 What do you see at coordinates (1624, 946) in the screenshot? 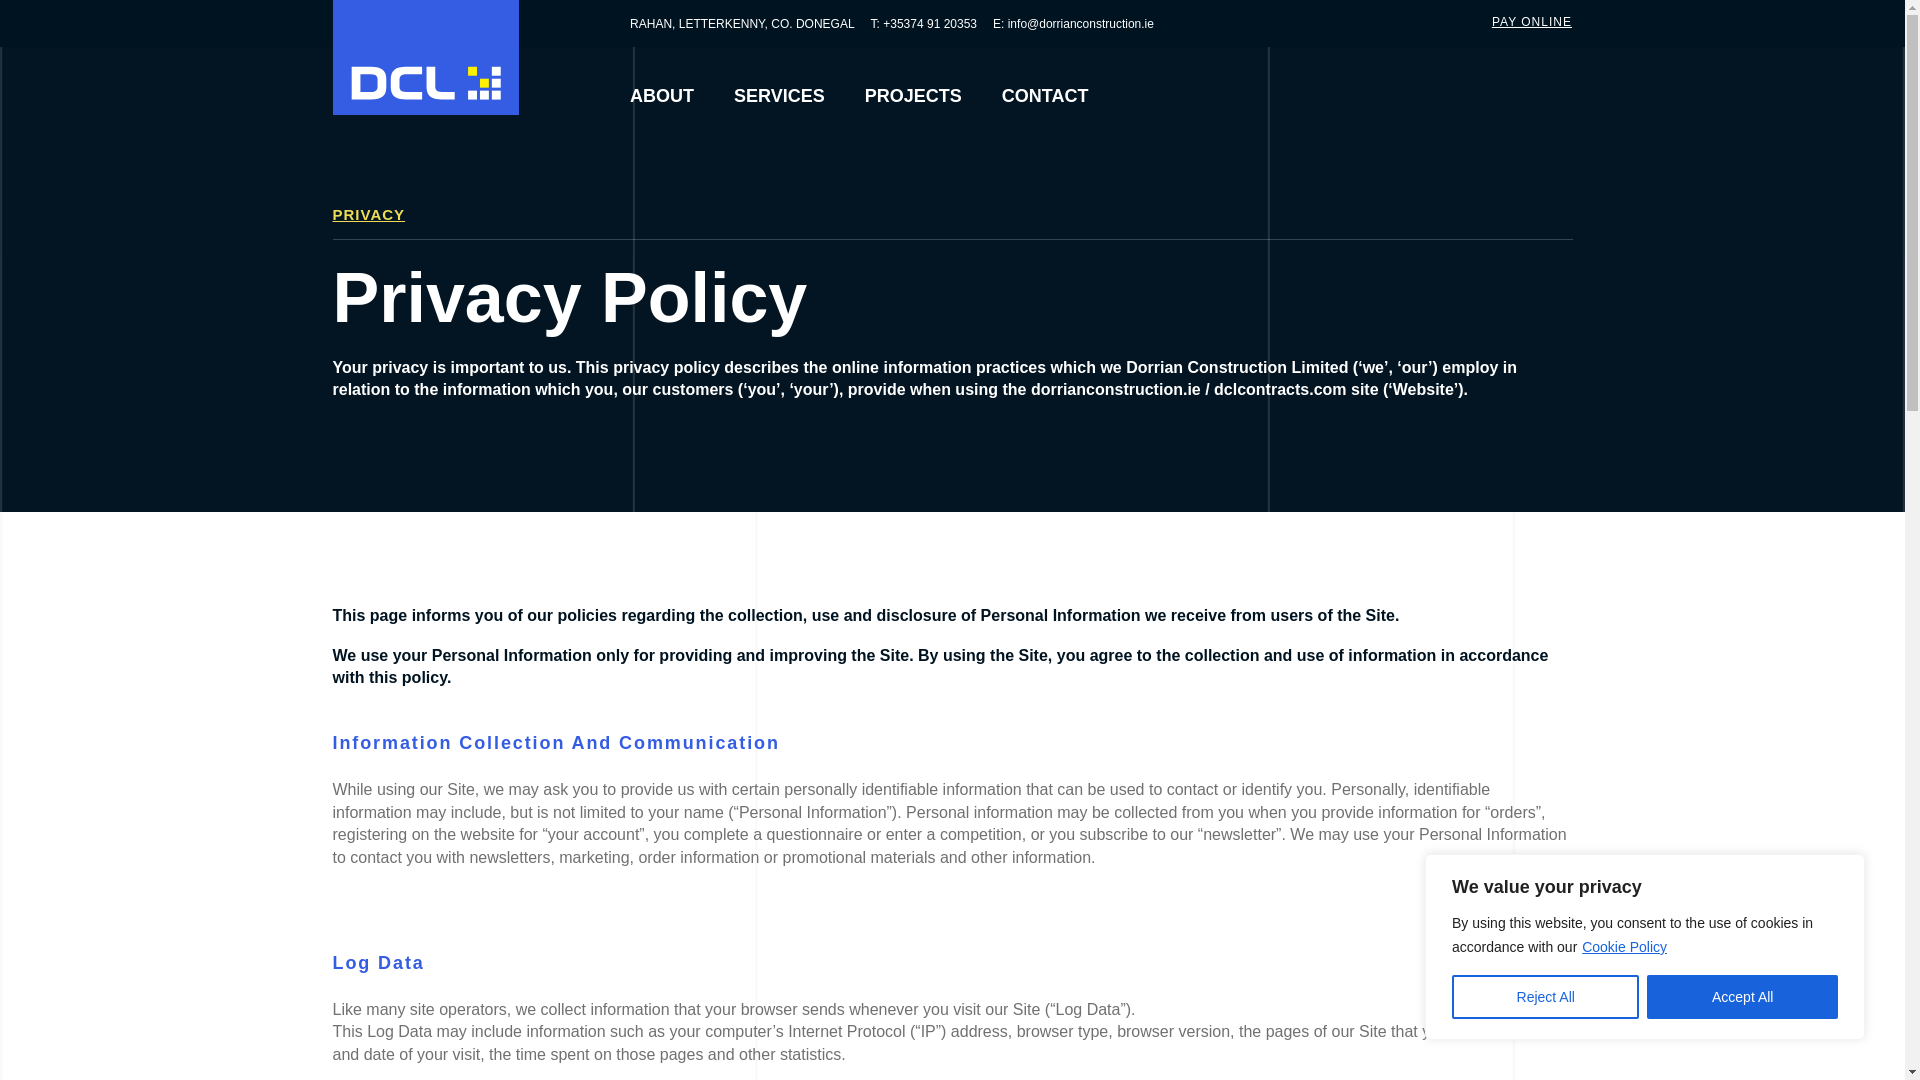
I see `Cookie Policy` at bounding box center [1624, 946].